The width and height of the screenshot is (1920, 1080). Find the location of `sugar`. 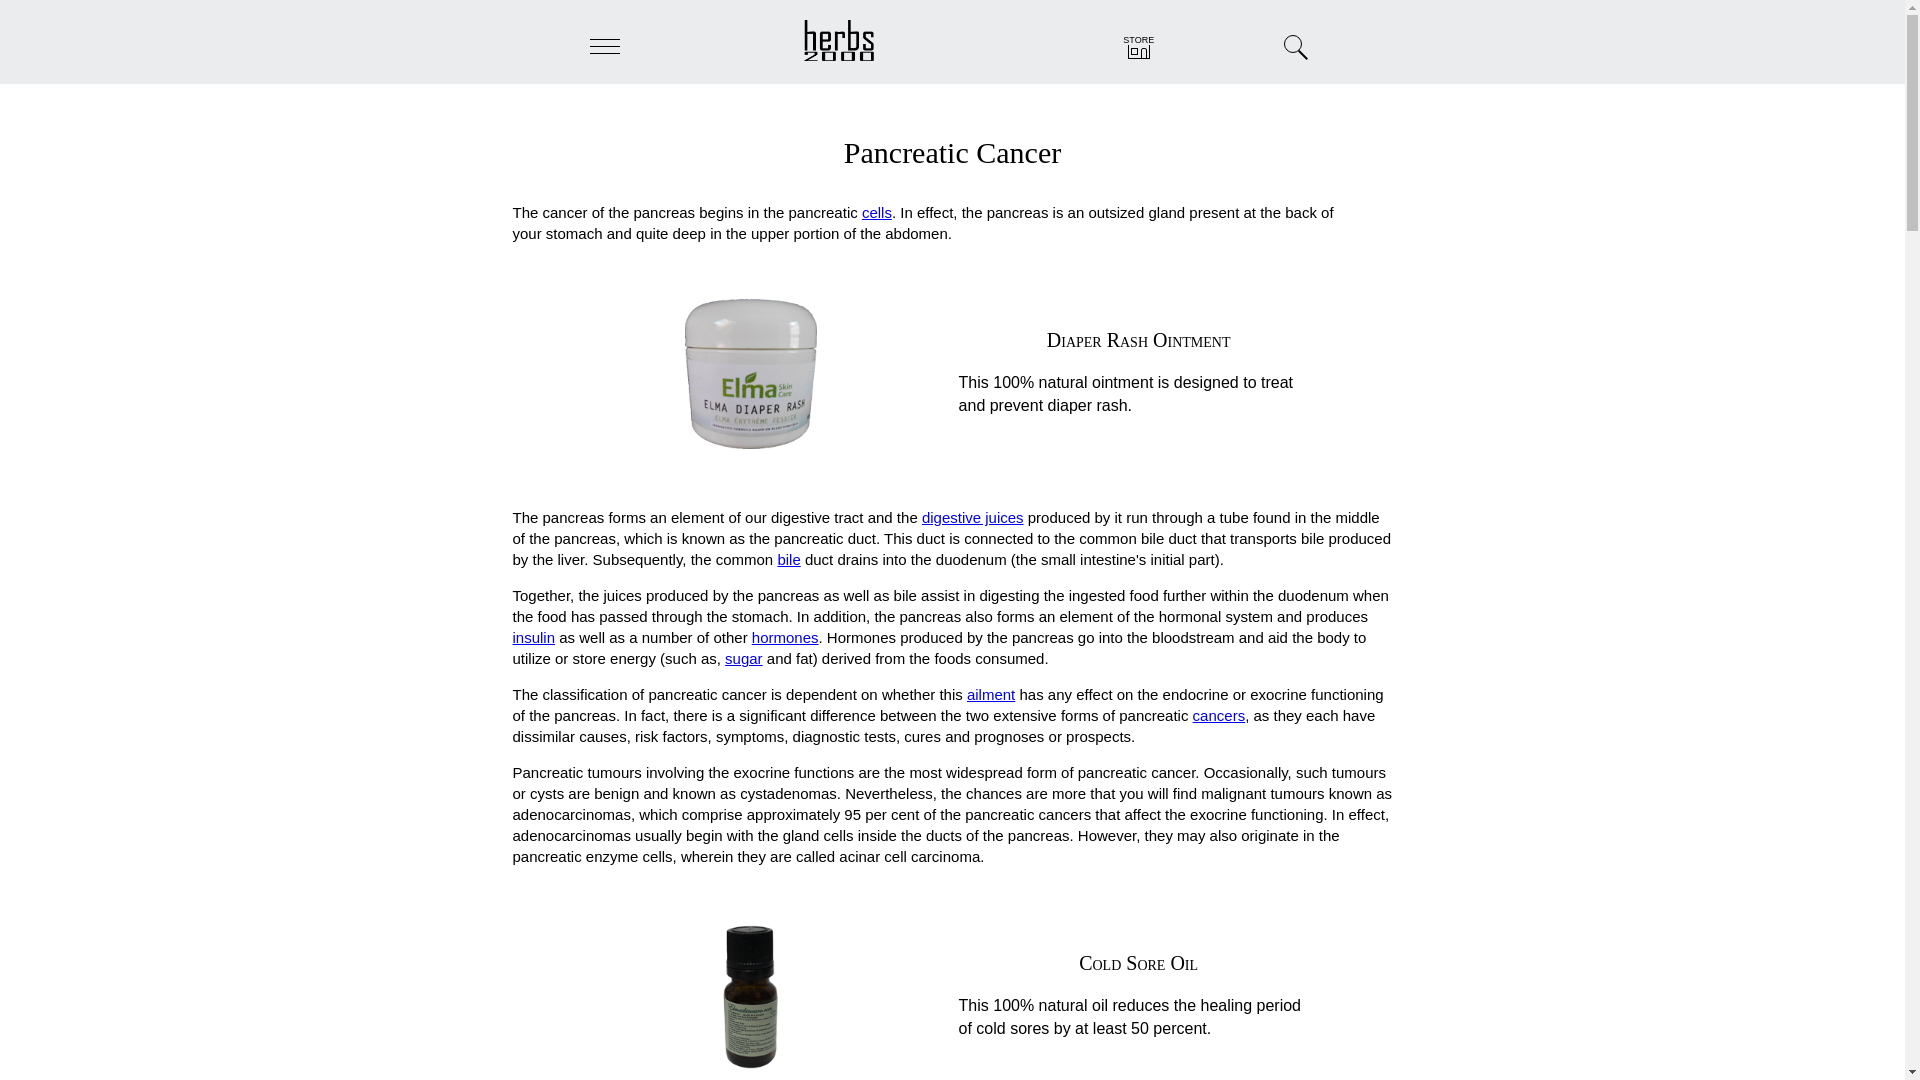

sugar is located at coordinates (744, 658).